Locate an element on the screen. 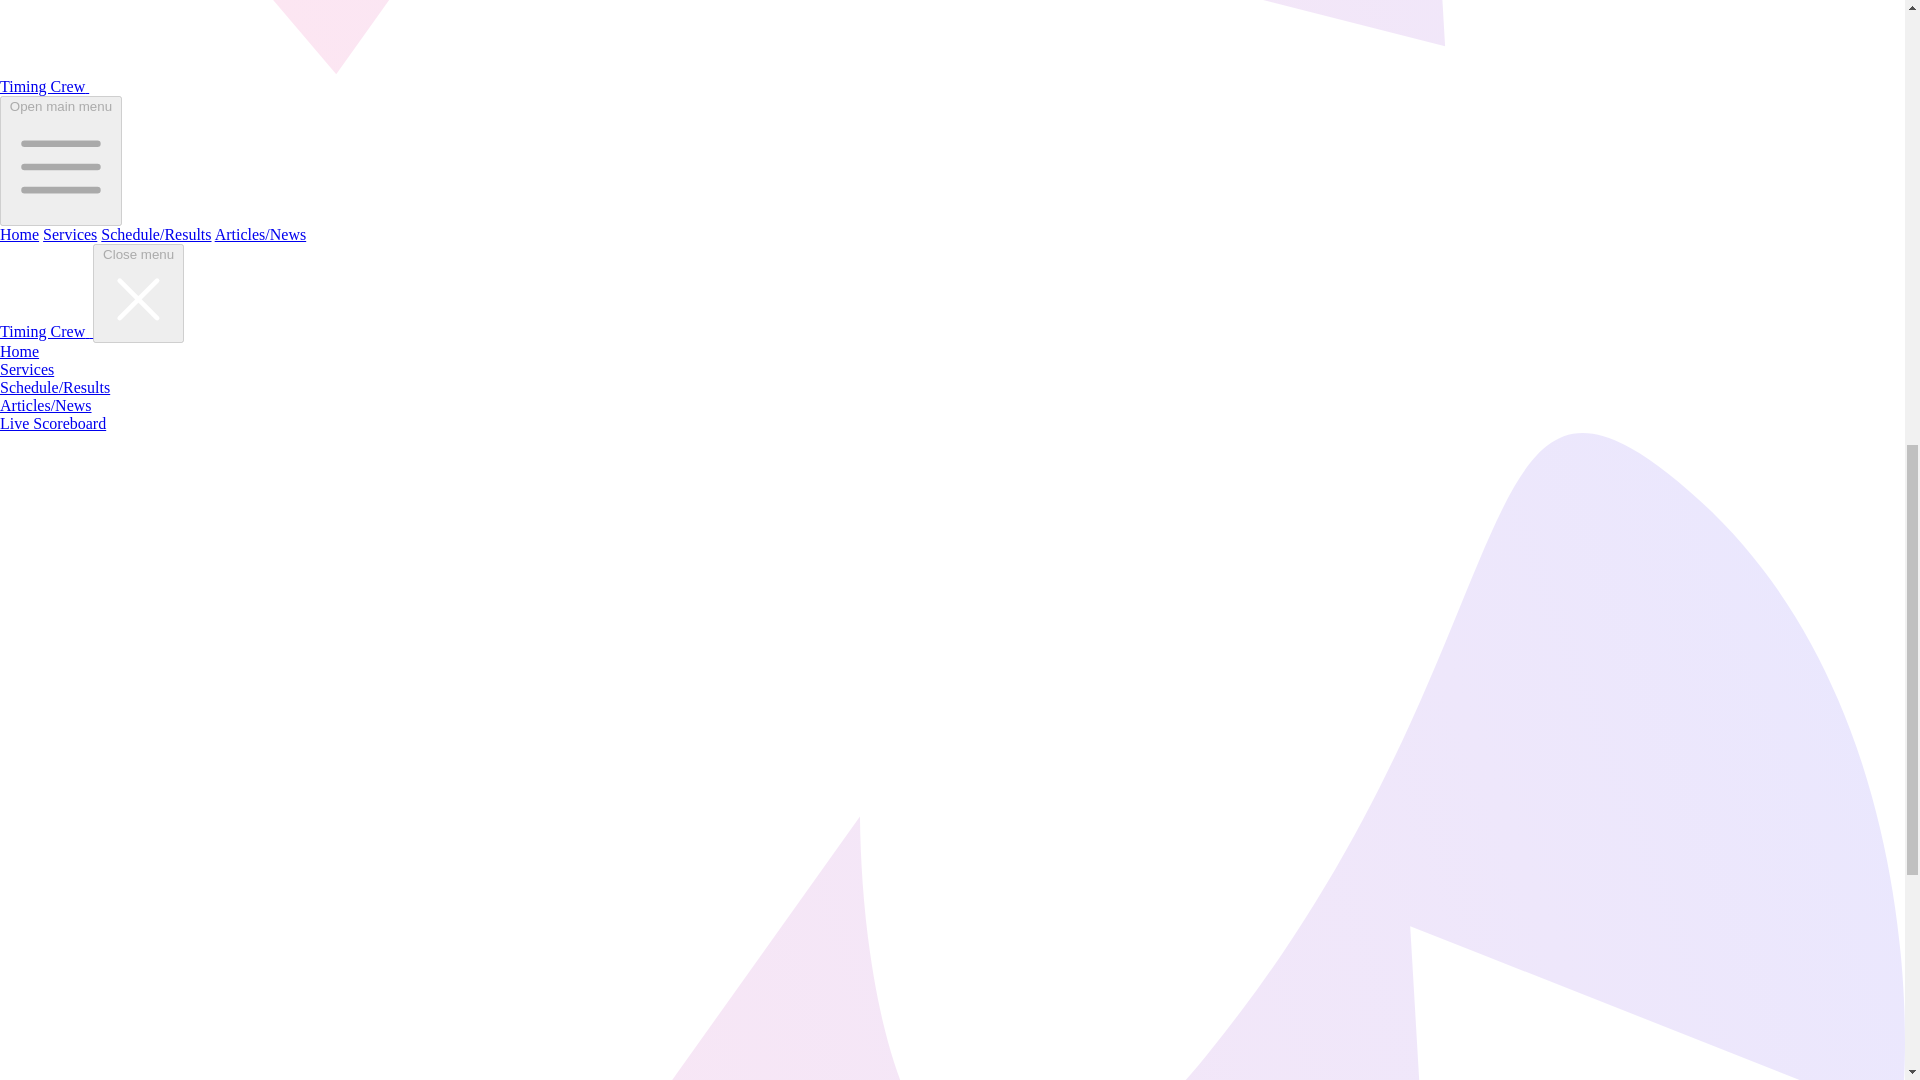 This screenshot has height=1080, width=1920. Live Scoreboard is located at coordinates (52, 423).